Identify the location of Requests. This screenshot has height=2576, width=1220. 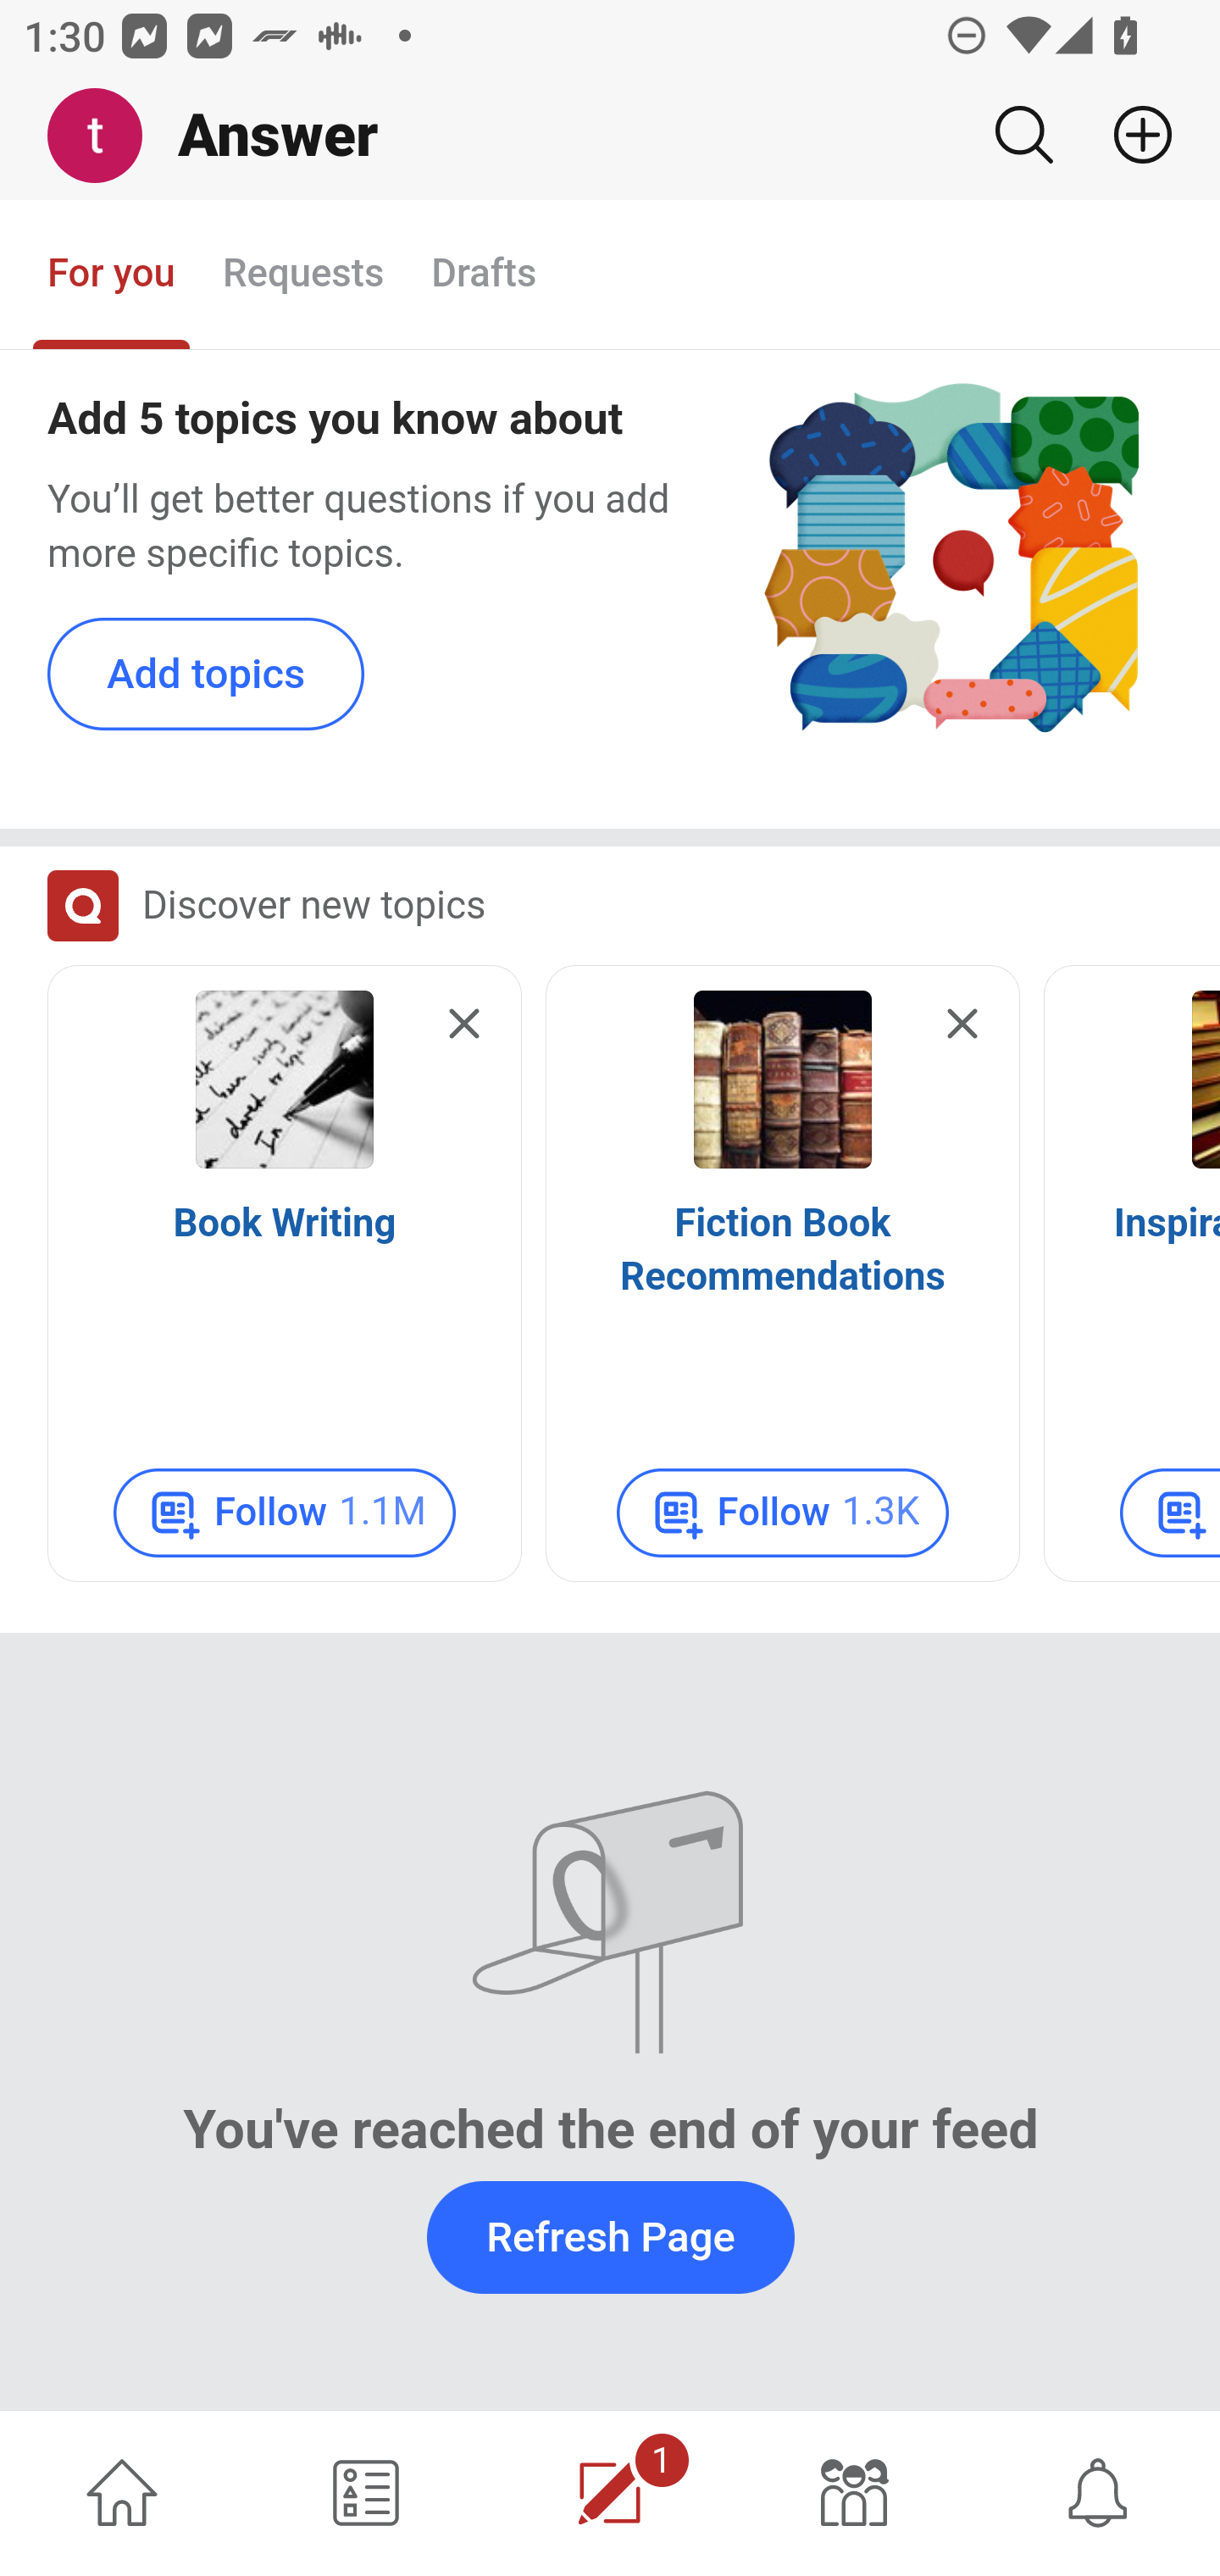
(302, 275).